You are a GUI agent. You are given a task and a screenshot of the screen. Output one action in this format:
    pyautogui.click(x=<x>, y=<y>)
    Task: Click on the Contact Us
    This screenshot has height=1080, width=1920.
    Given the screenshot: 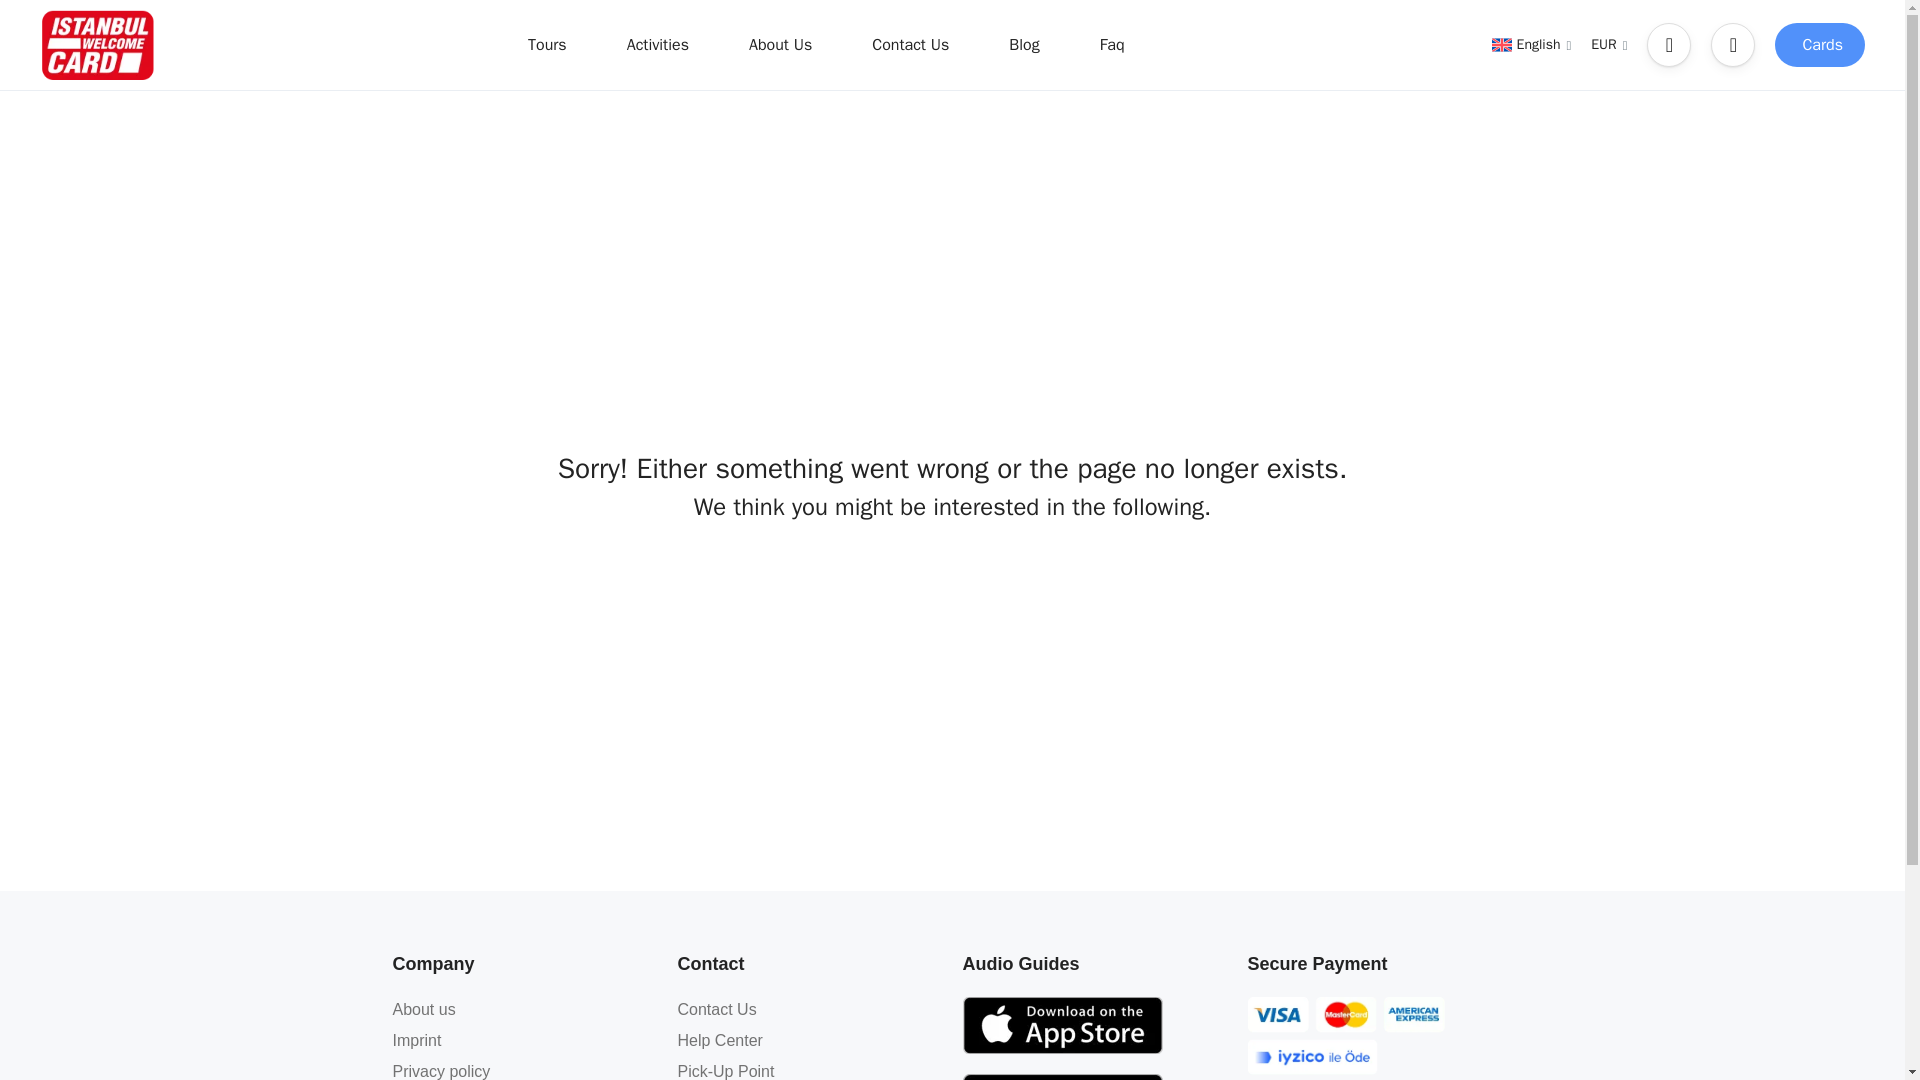 What is the action you would take?
    pyautogui.click(x=716, y=1010)
    